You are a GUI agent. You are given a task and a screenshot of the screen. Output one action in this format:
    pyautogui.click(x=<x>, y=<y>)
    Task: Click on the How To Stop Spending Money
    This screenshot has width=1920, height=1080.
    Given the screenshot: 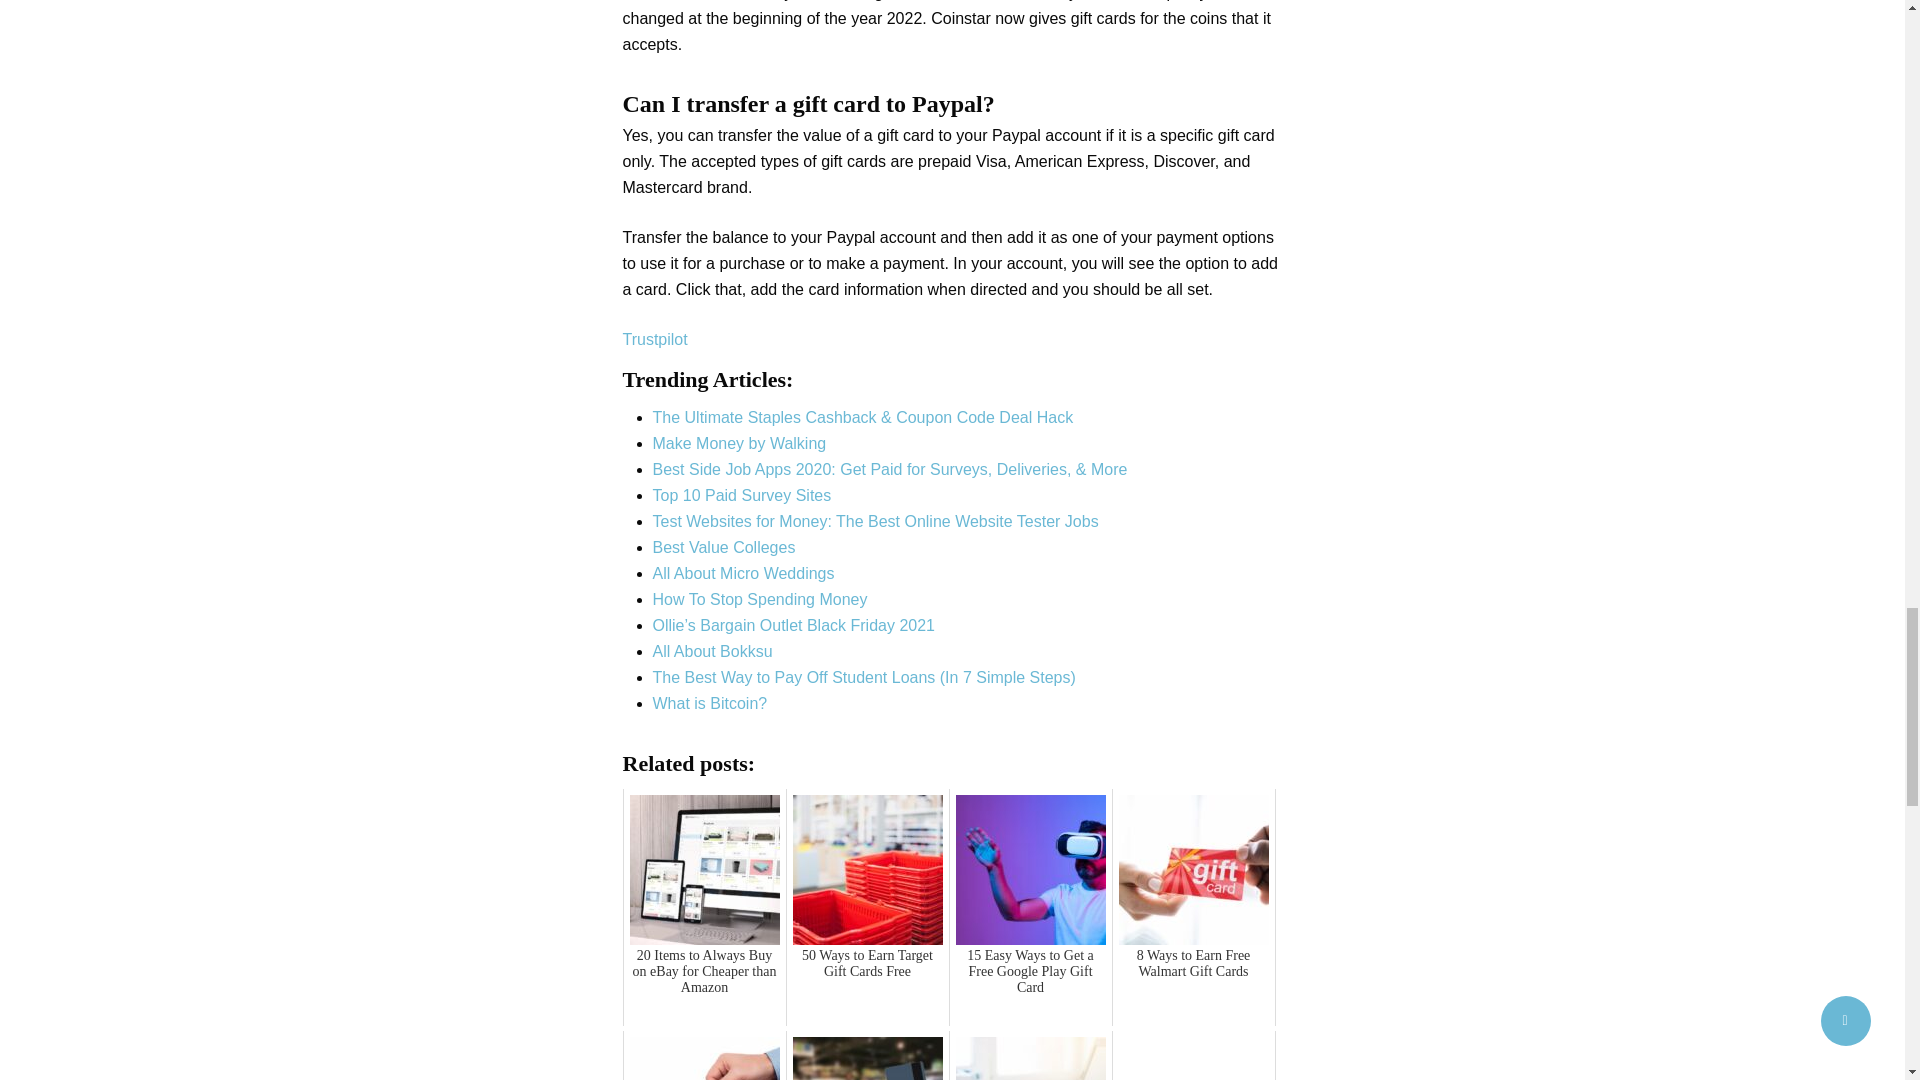 What is the action you would take?
    pyautogui.click(x=760, y=599)
    